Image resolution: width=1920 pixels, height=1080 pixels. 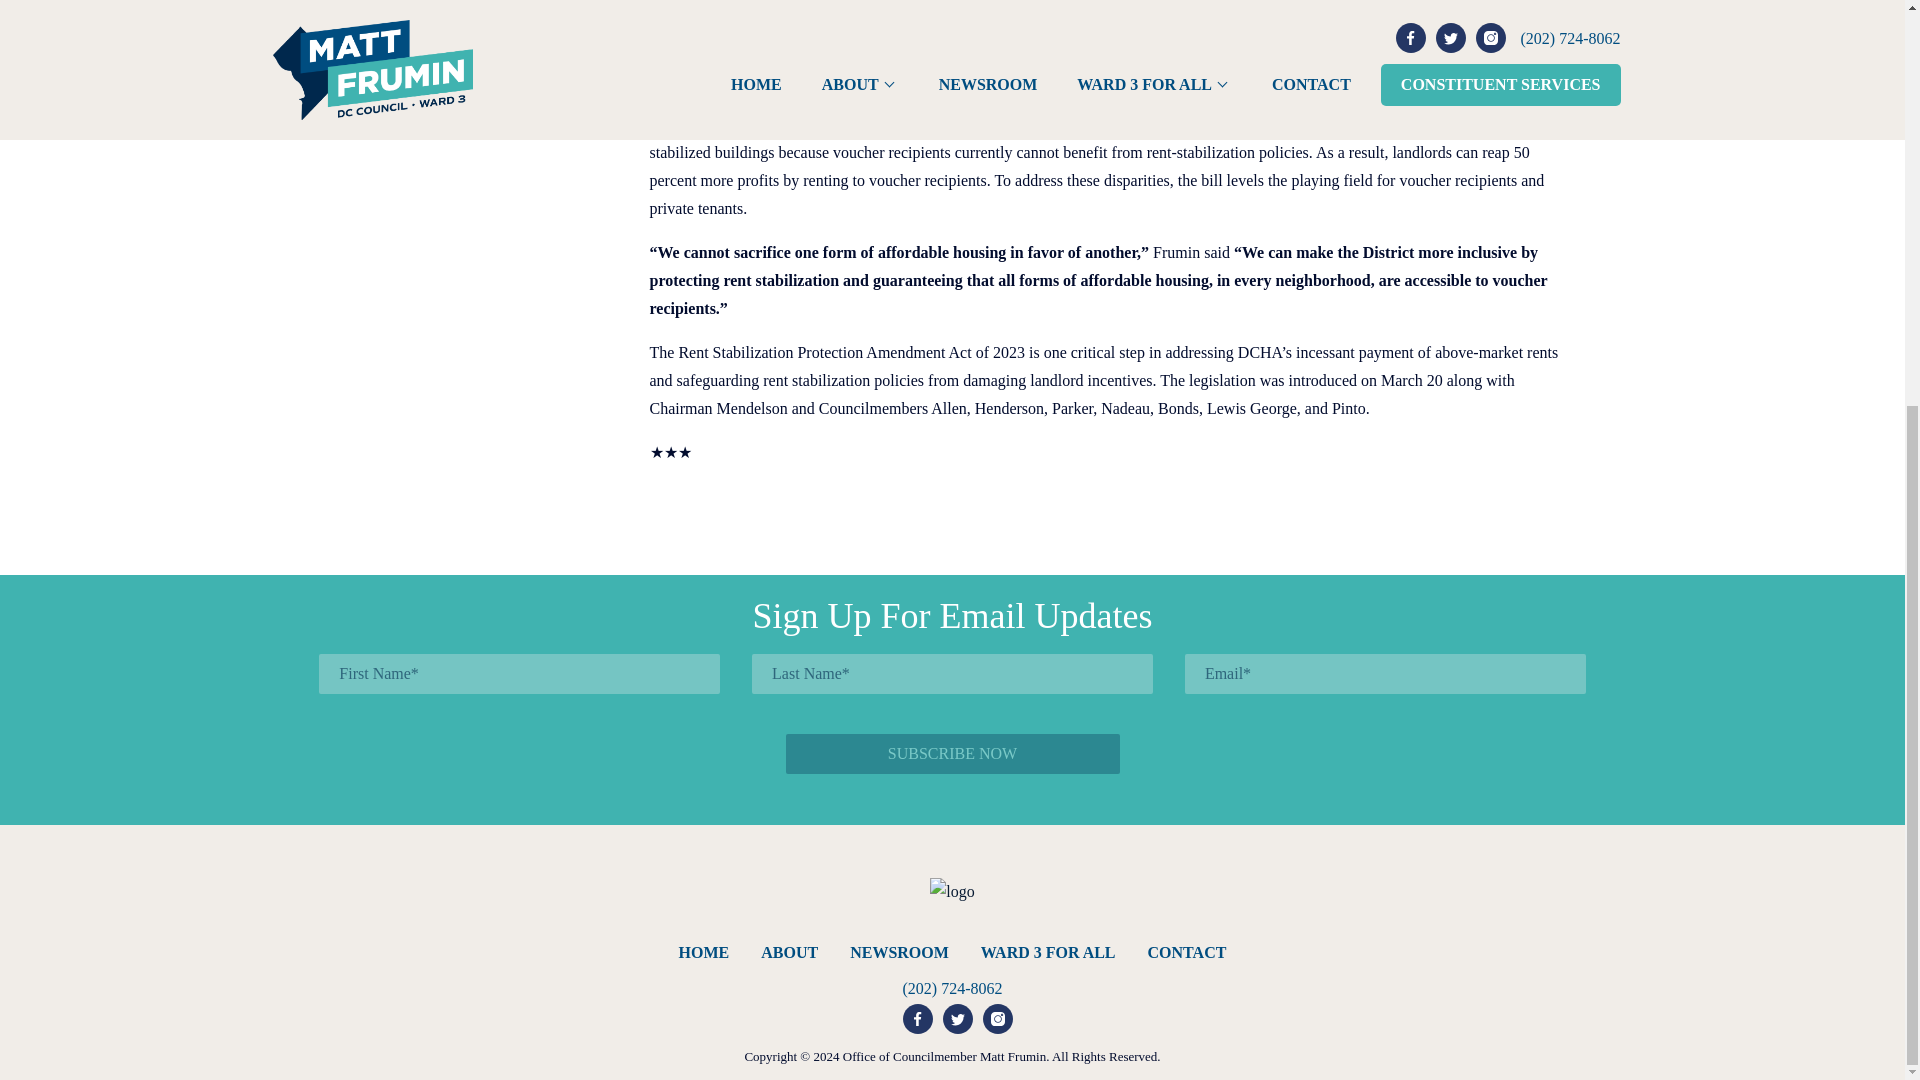 I want to click on LEARN MORE, so click(x=451, y=42).